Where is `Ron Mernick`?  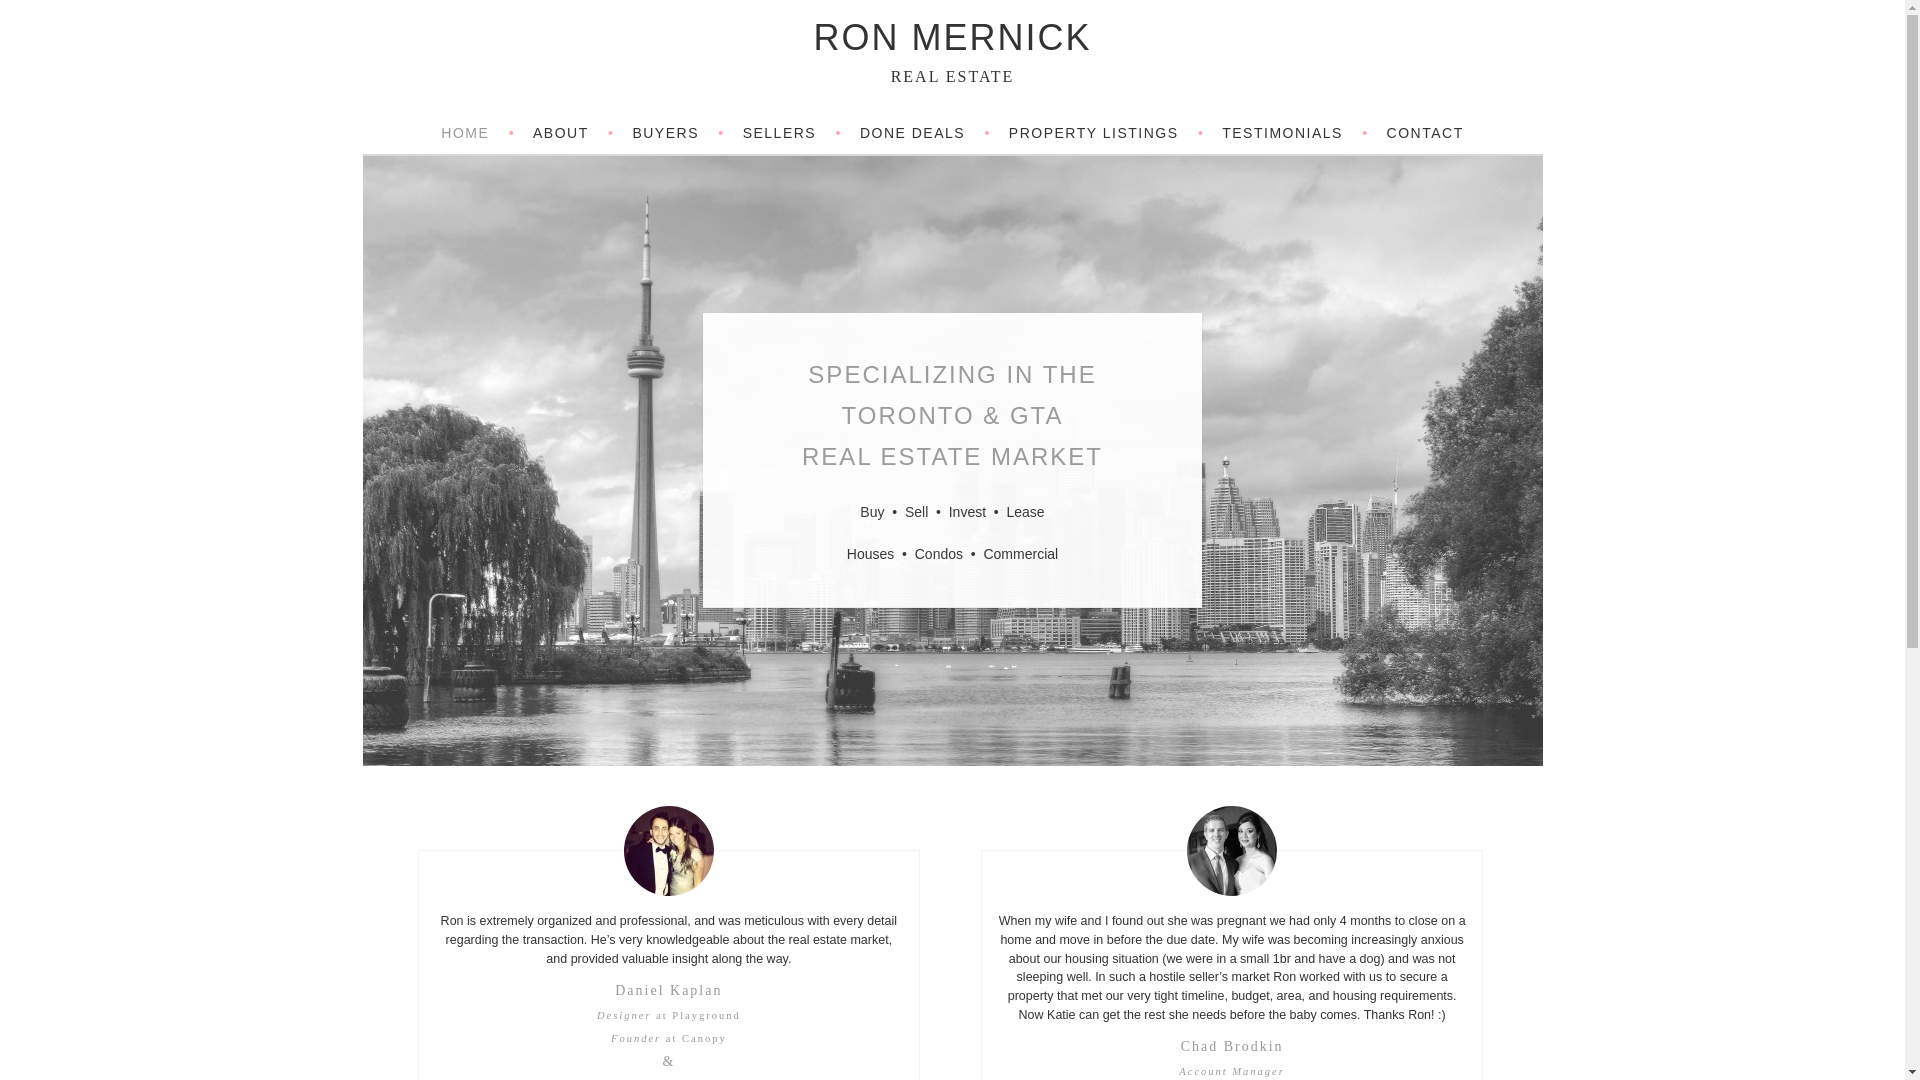 Ron Mernick is located at coordinates (951, 38).